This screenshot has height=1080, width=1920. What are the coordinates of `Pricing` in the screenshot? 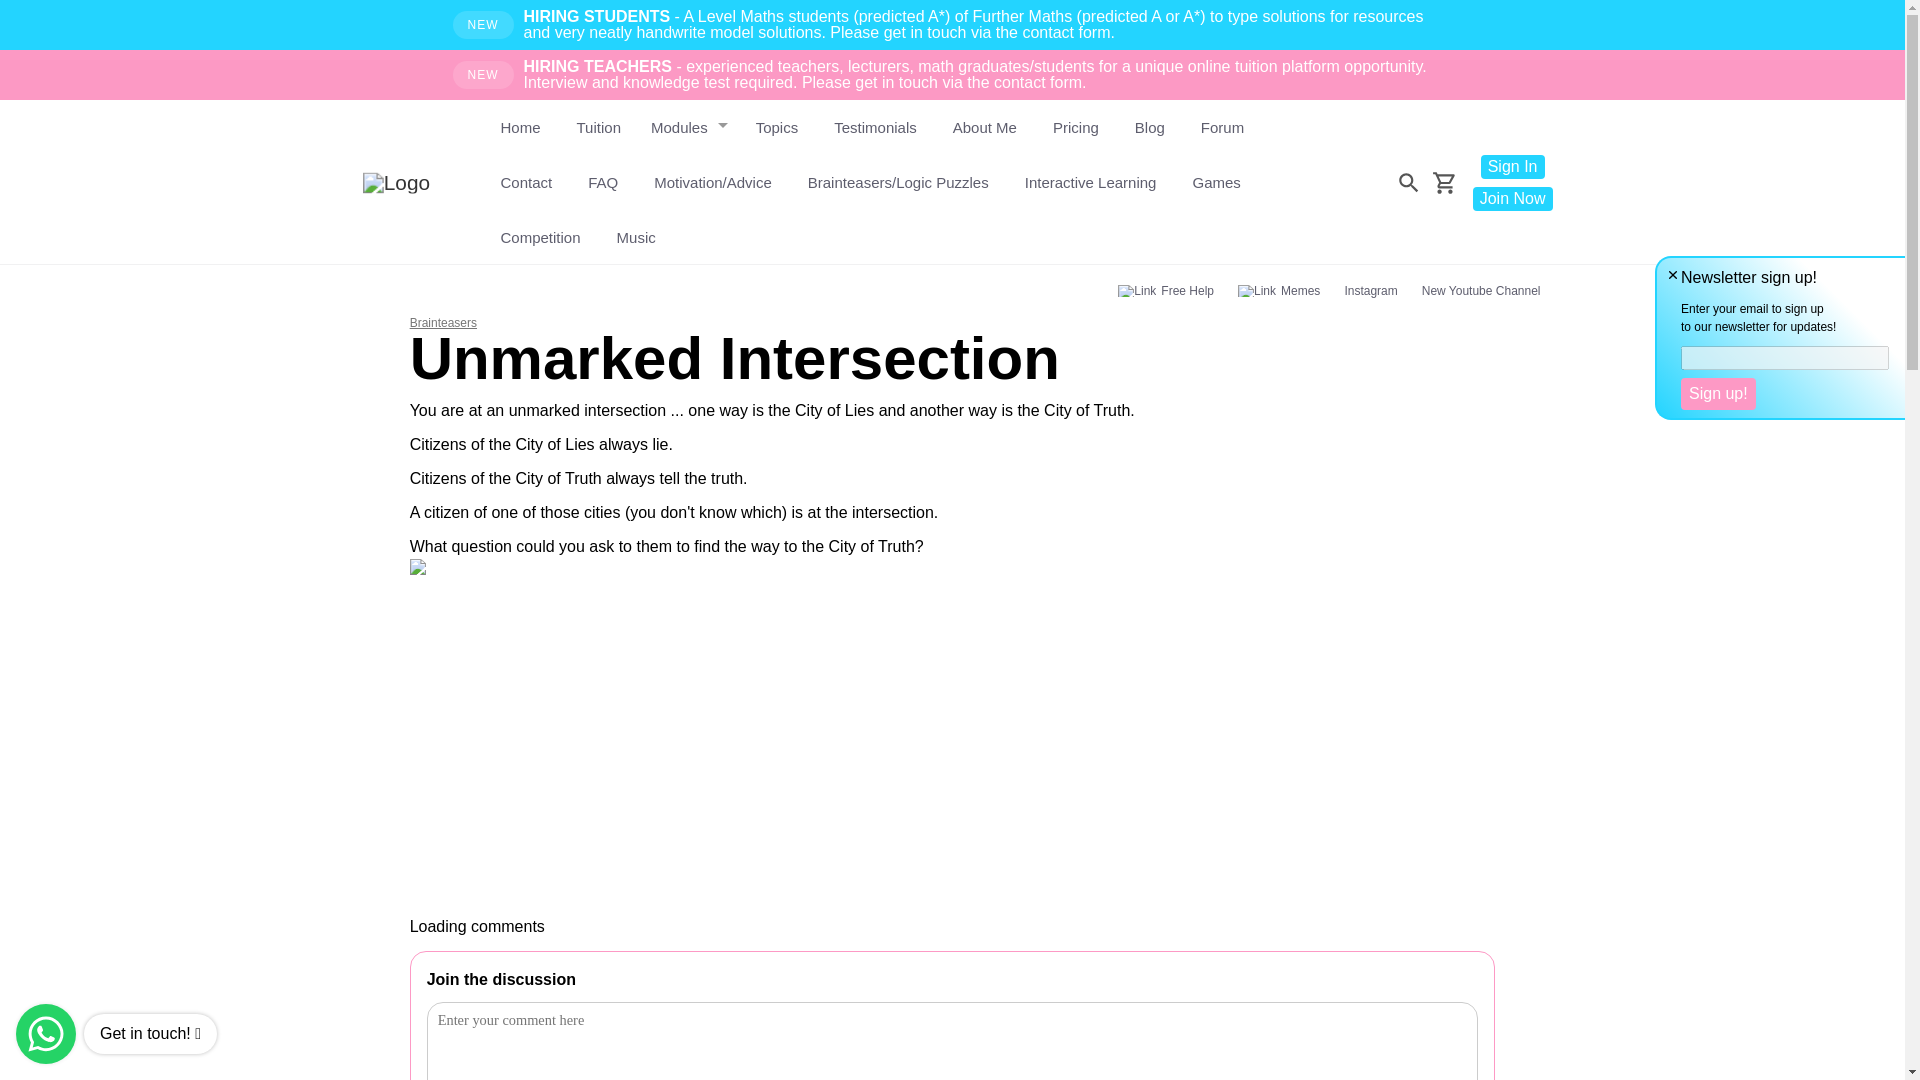 It's located at (1076, 128).